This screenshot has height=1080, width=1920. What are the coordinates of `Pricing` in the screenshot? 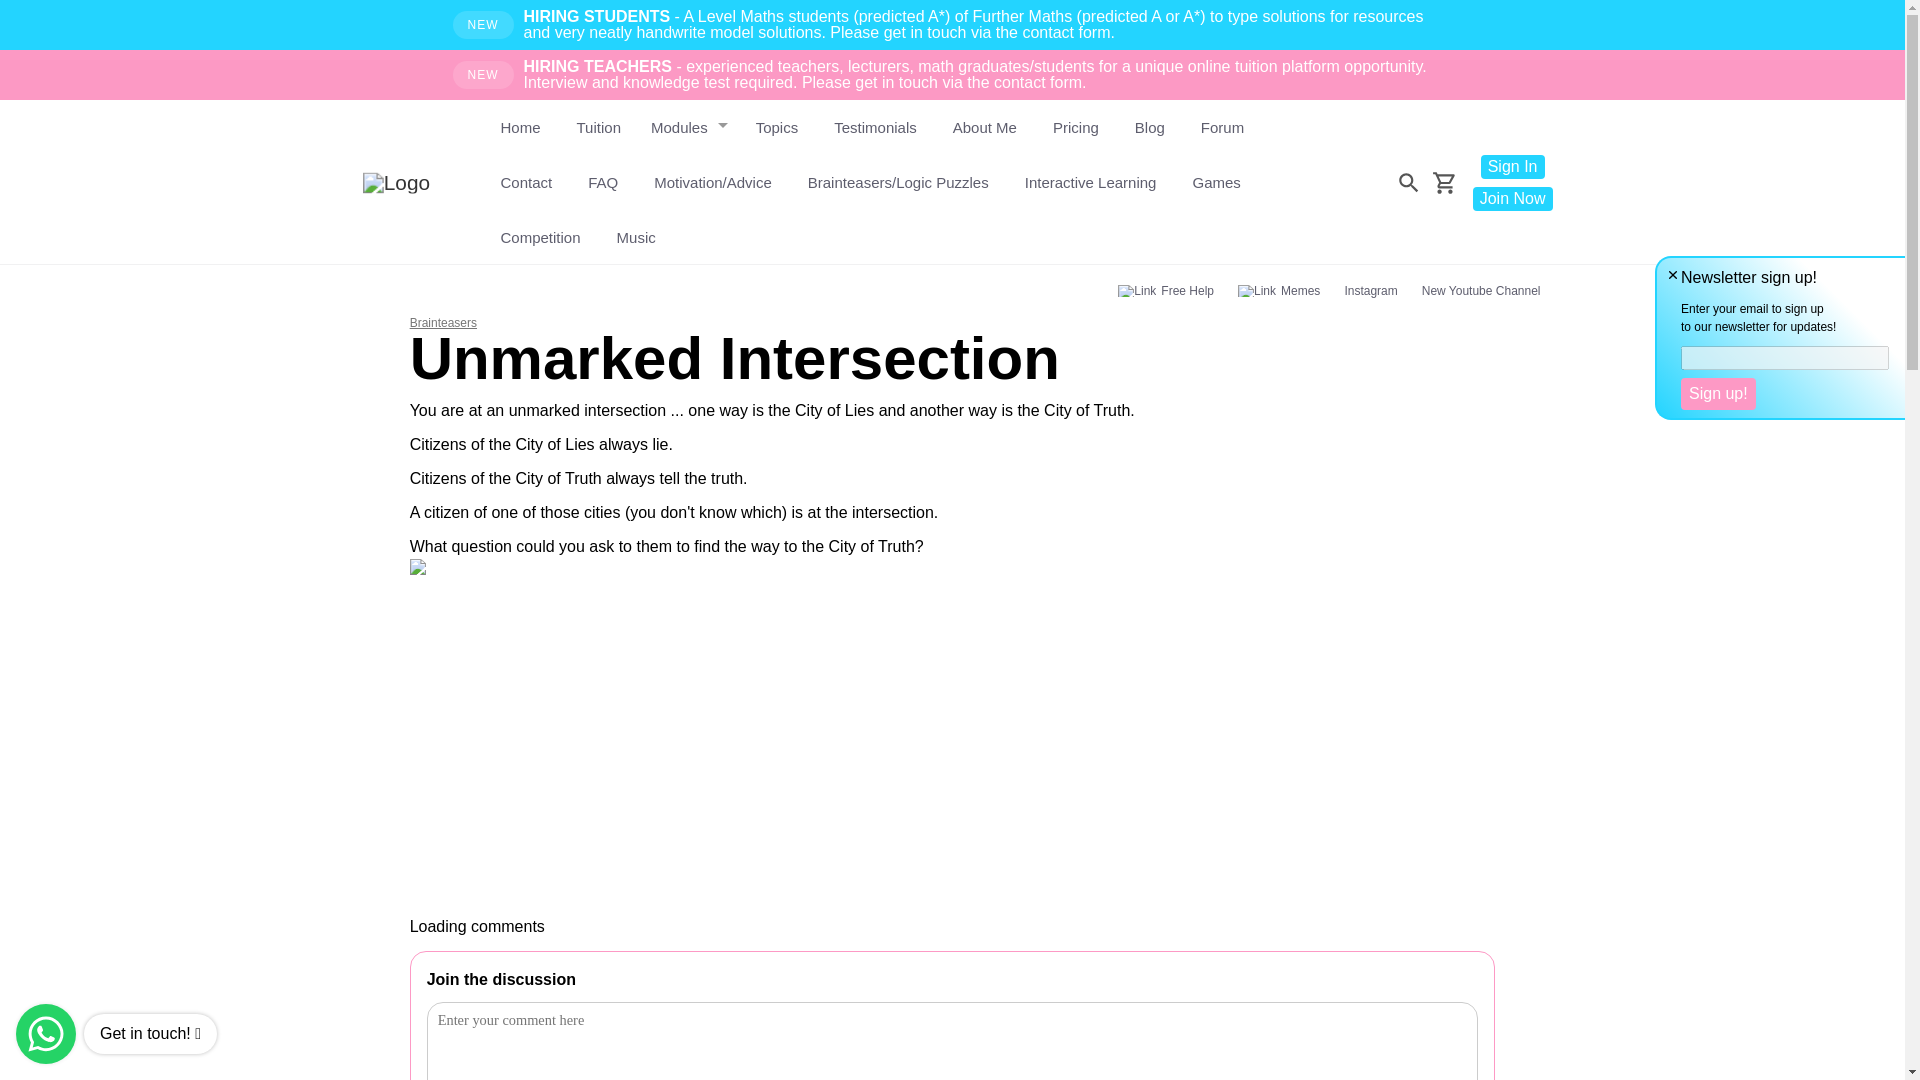 It's located at (1076, 128).